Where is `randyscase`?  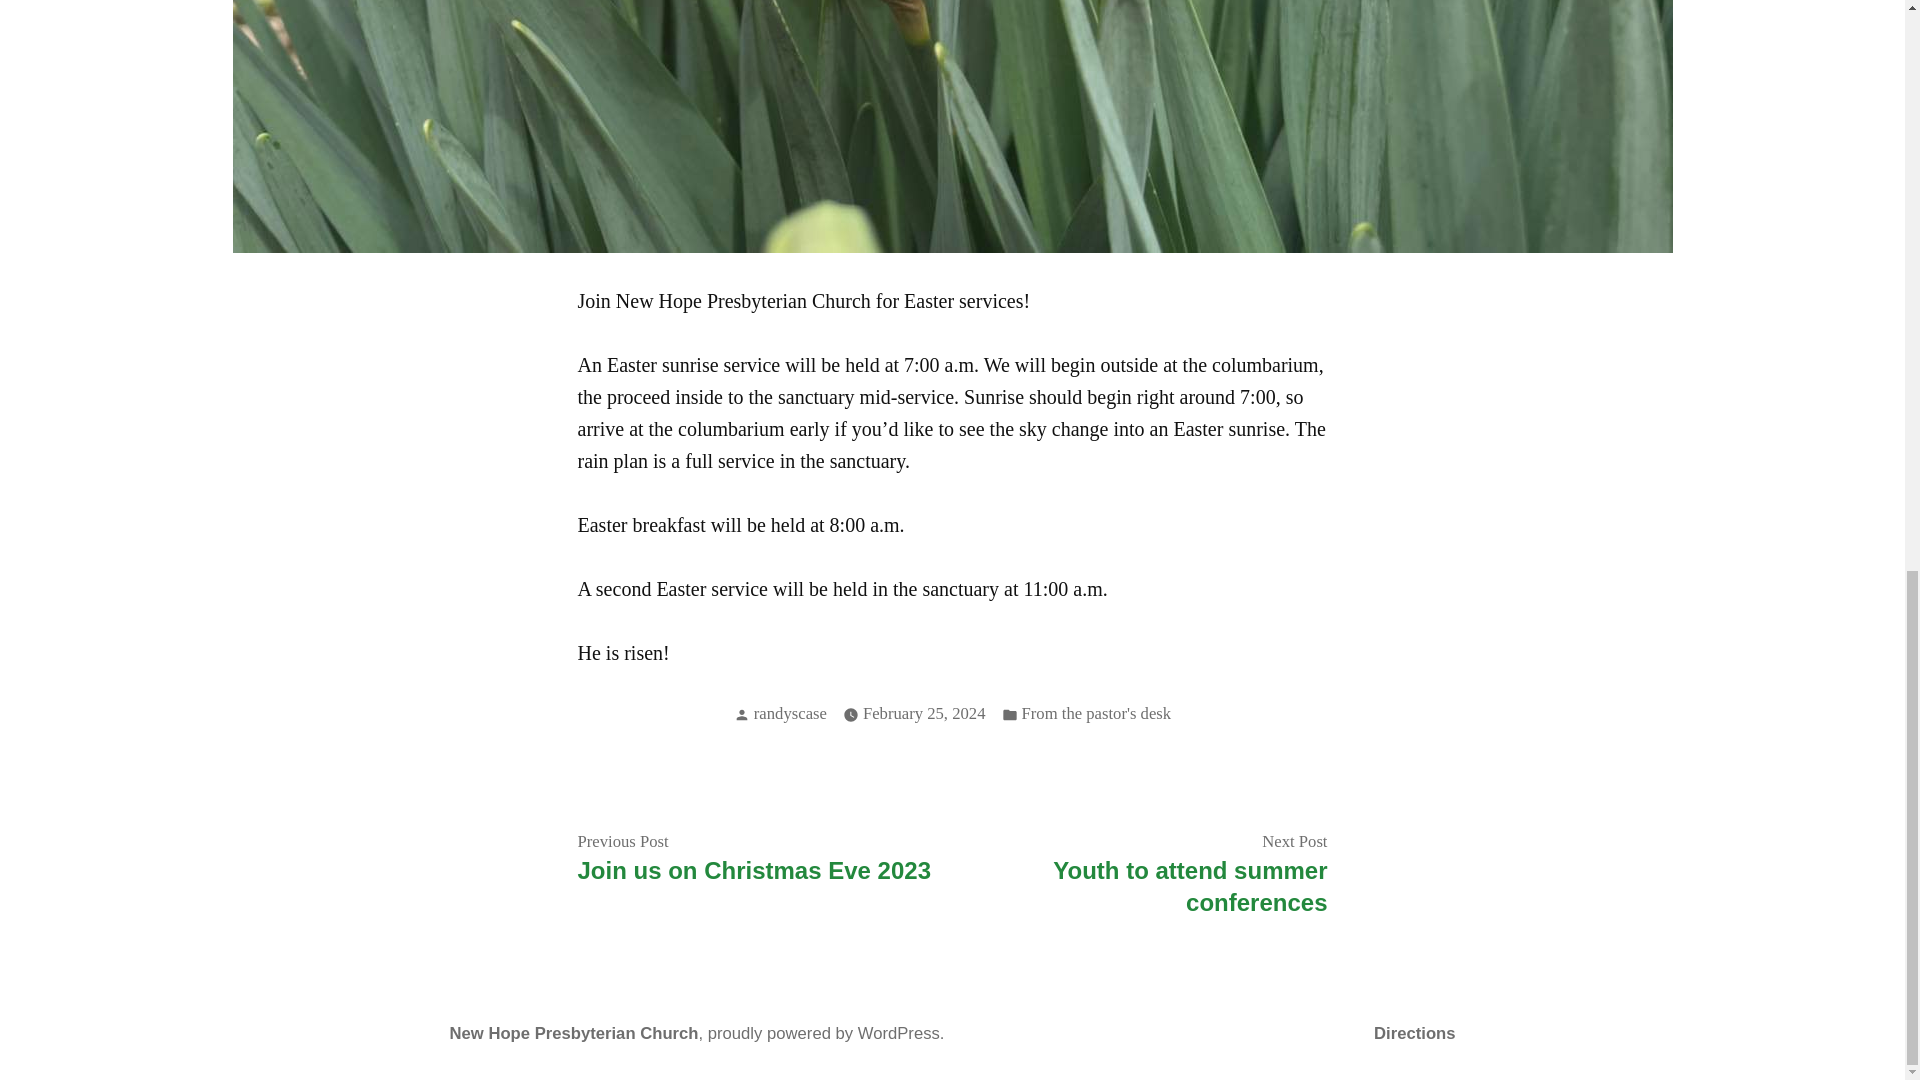
randyscase is located at coordinates (790, 713).